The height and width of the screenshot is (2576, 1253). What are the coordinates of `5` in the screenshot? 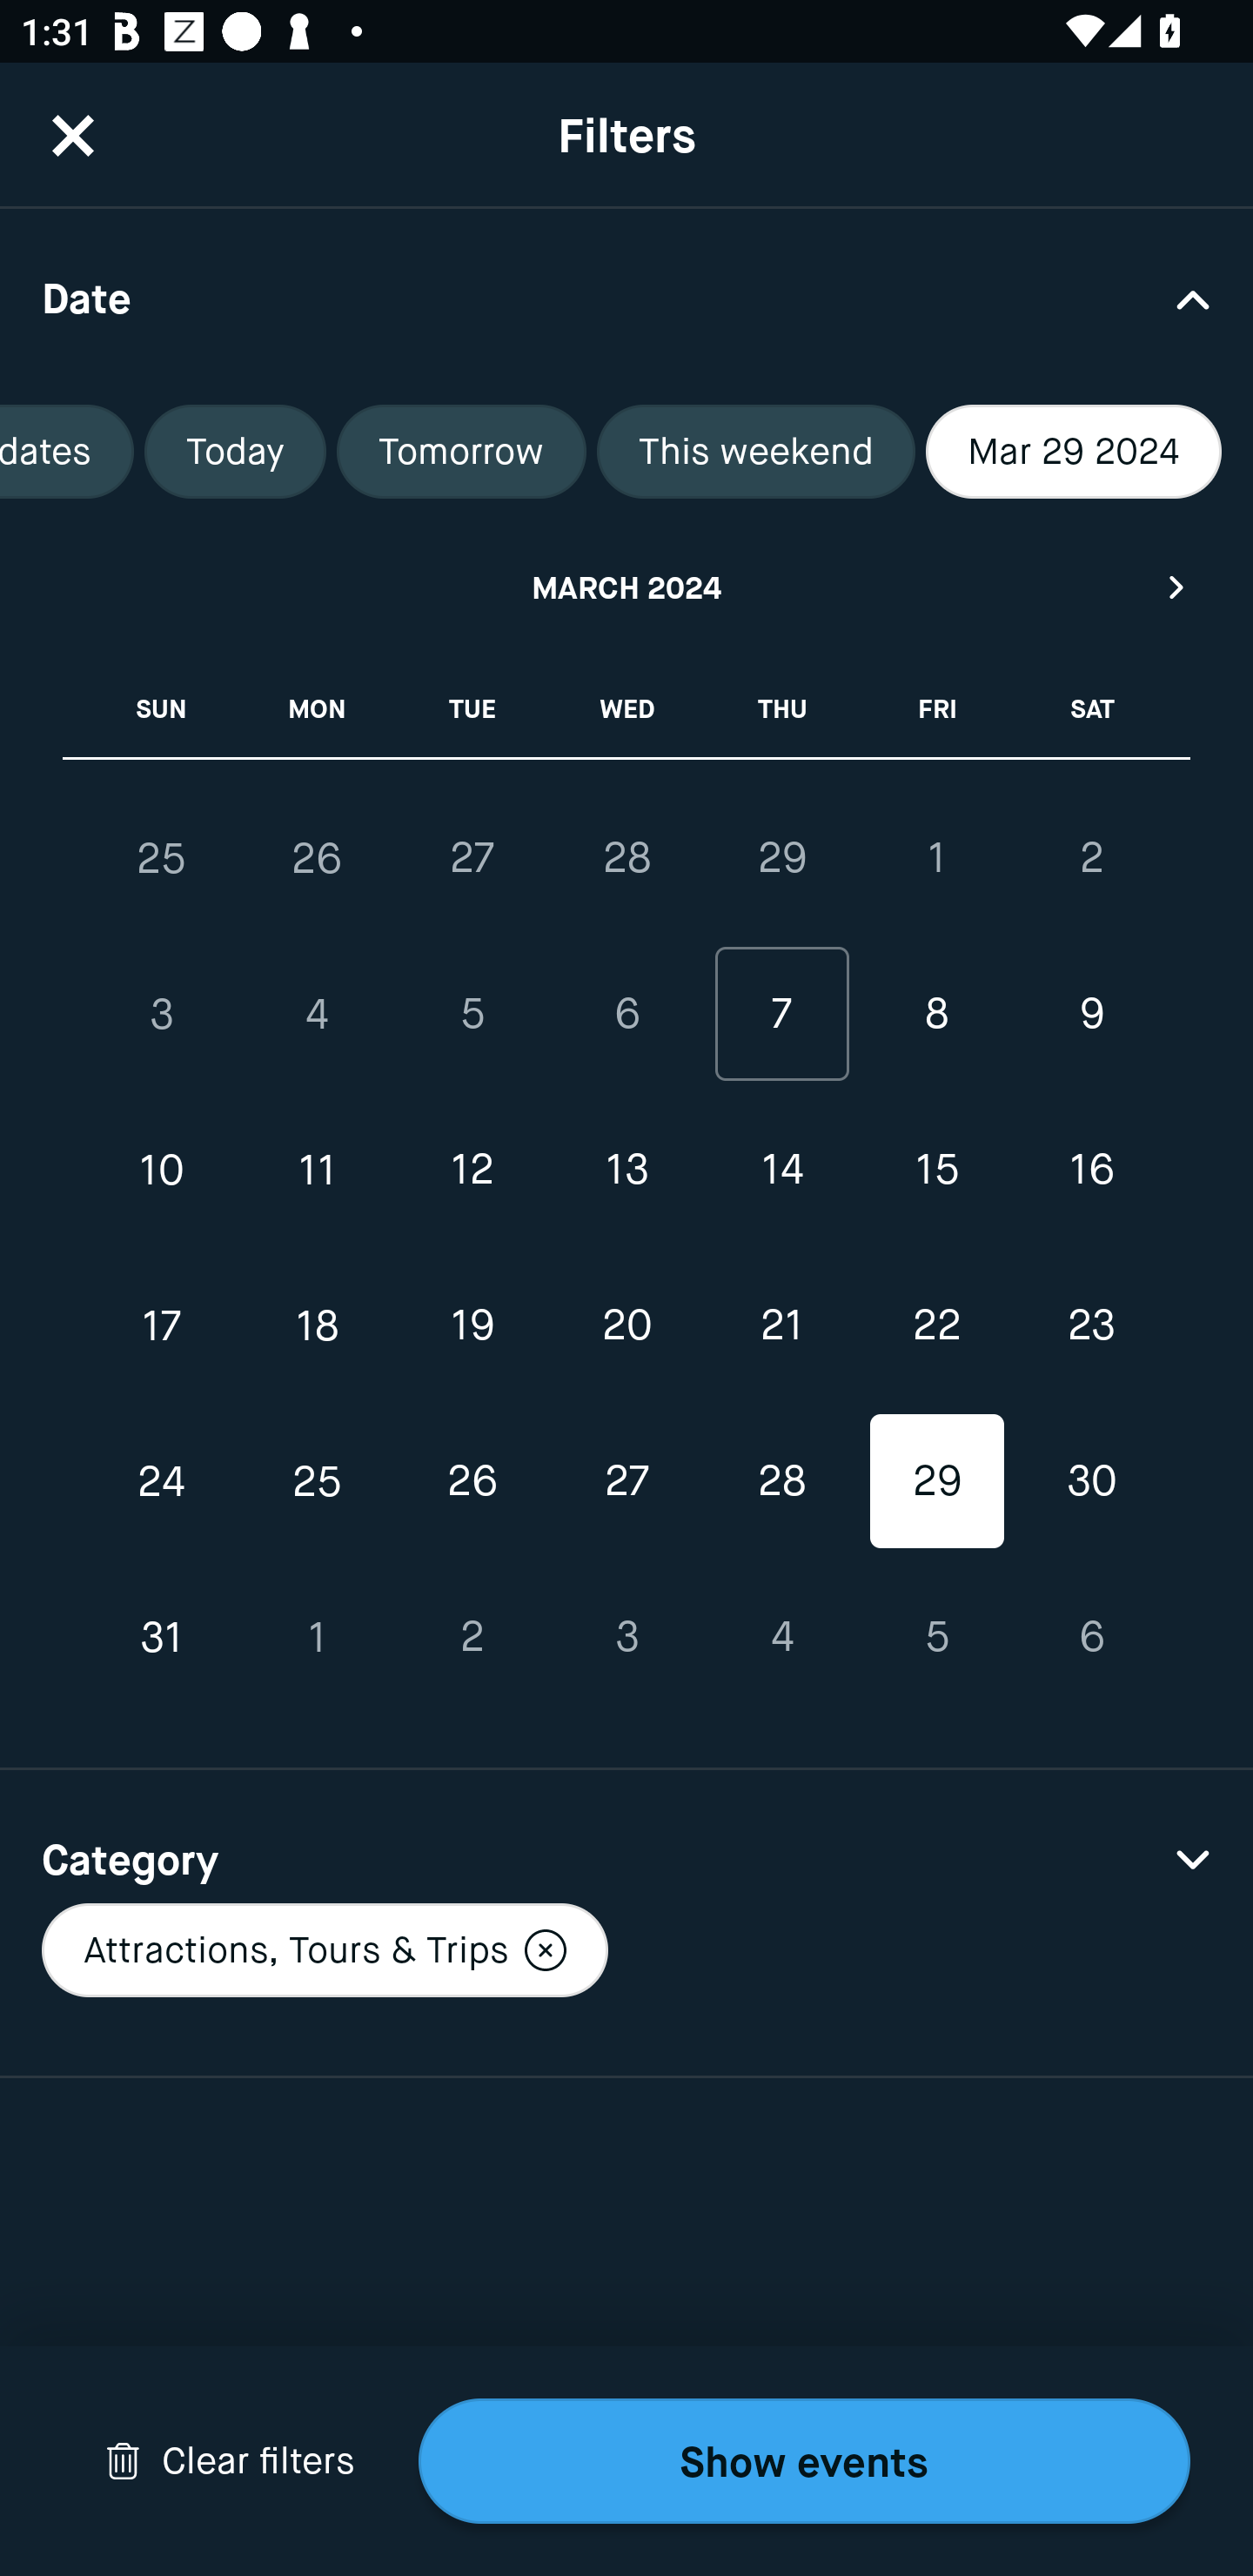 It's located at (936, 1636).